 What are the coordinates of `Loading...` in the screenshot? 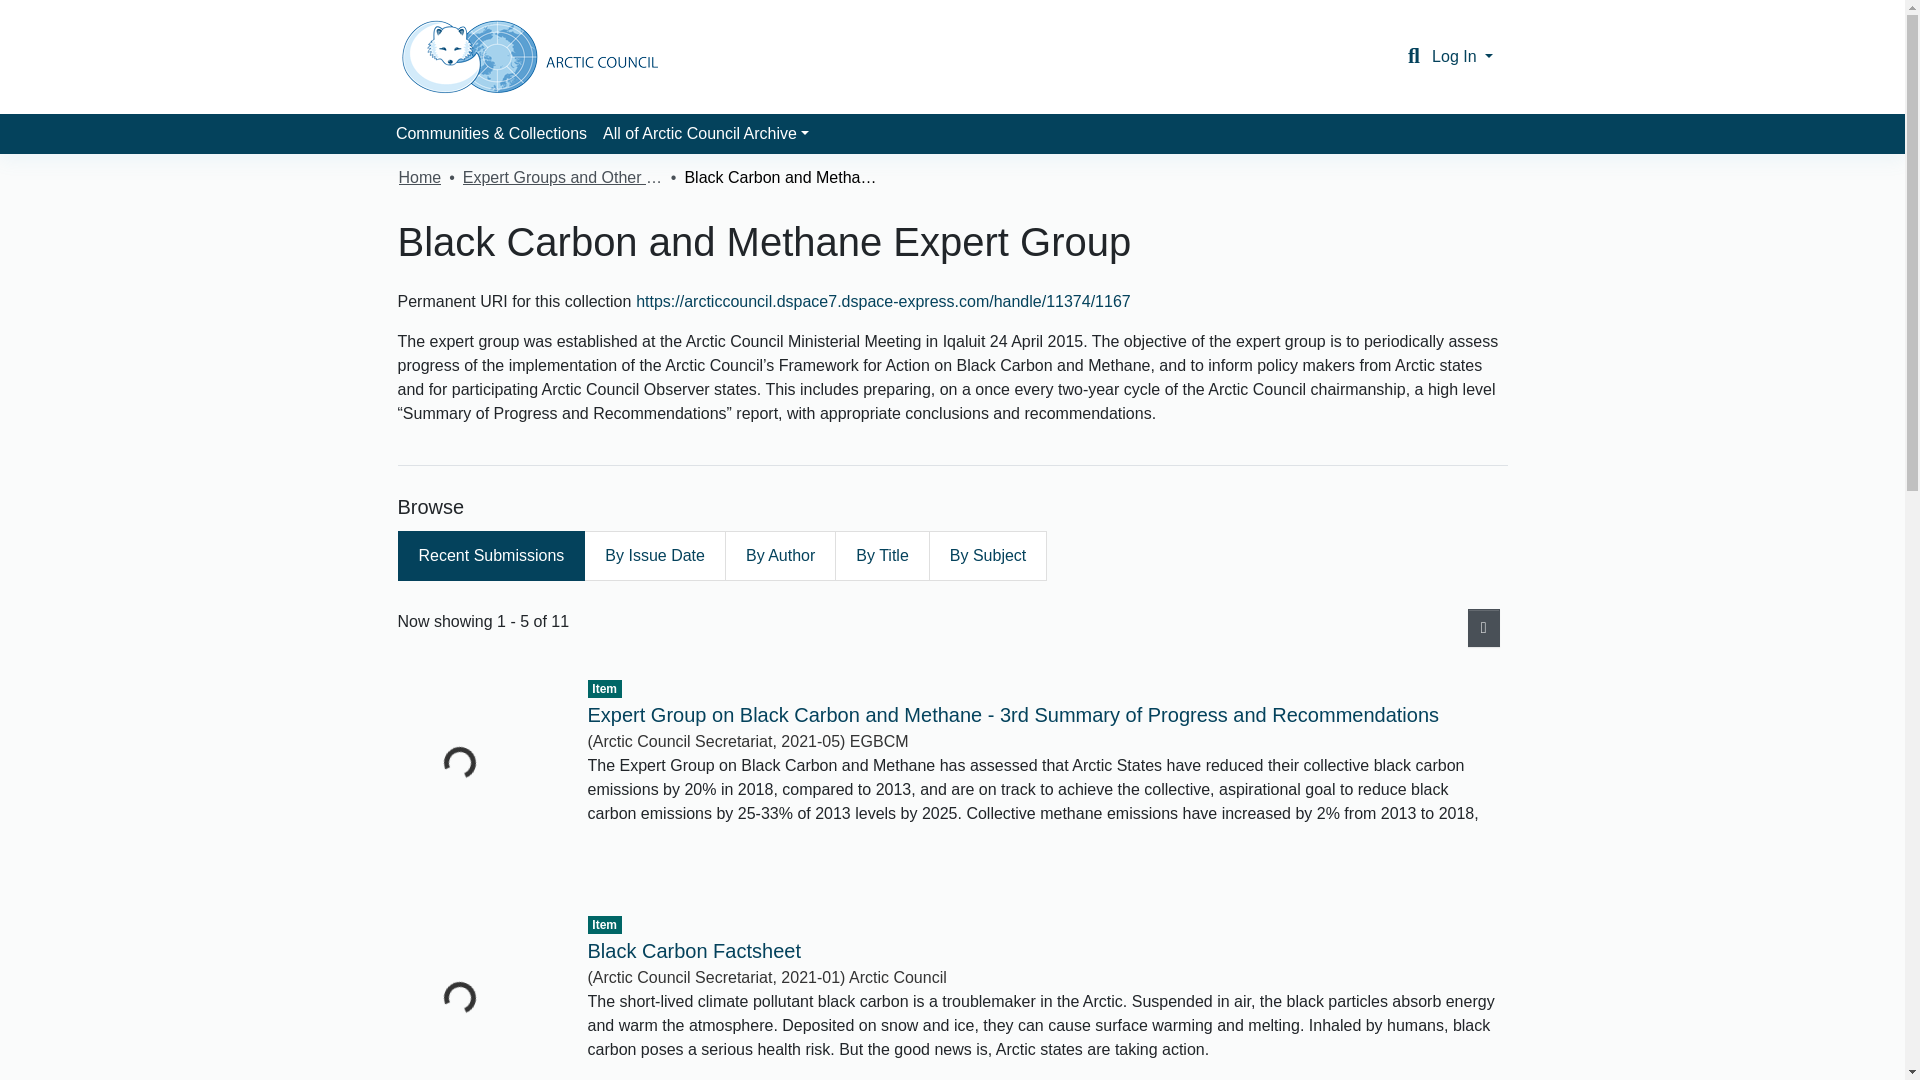 It's located at (478, 996).